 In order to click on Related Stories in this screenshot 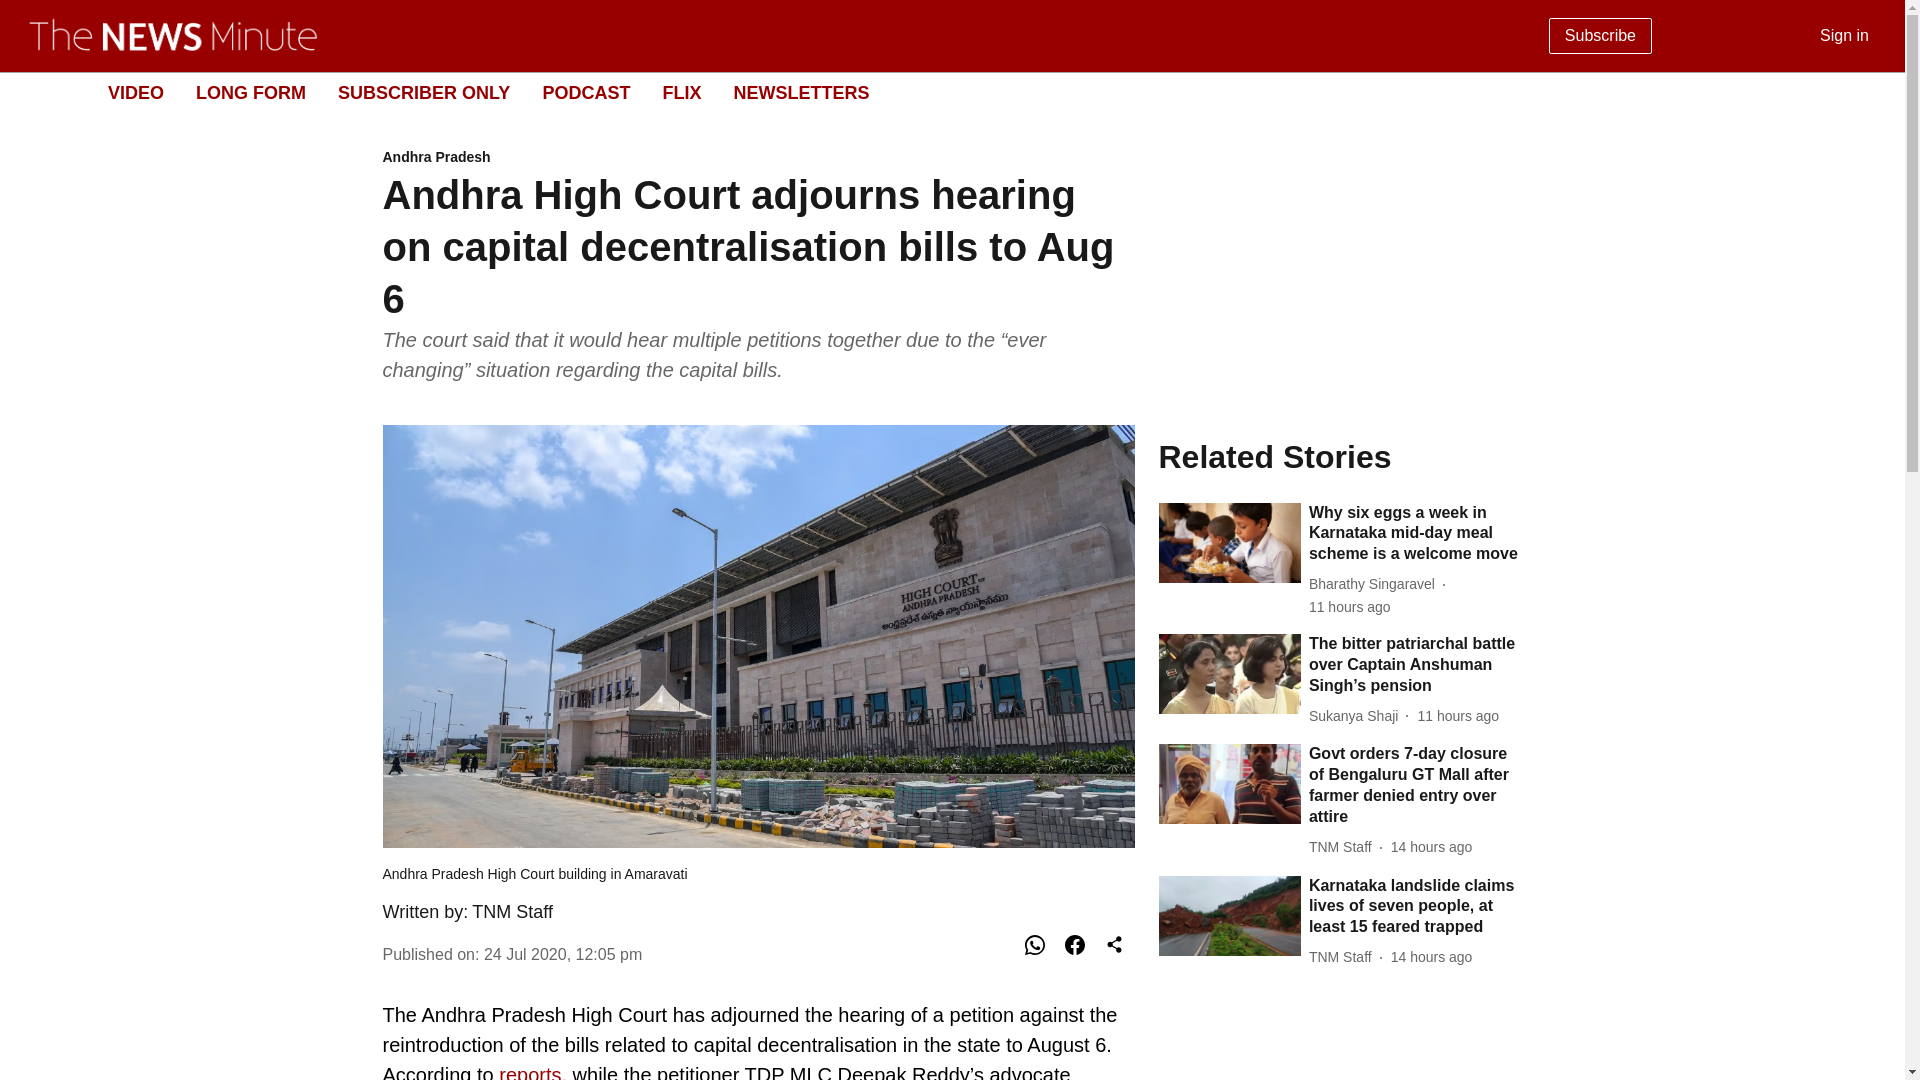, I will do `click(1340, 456)`.